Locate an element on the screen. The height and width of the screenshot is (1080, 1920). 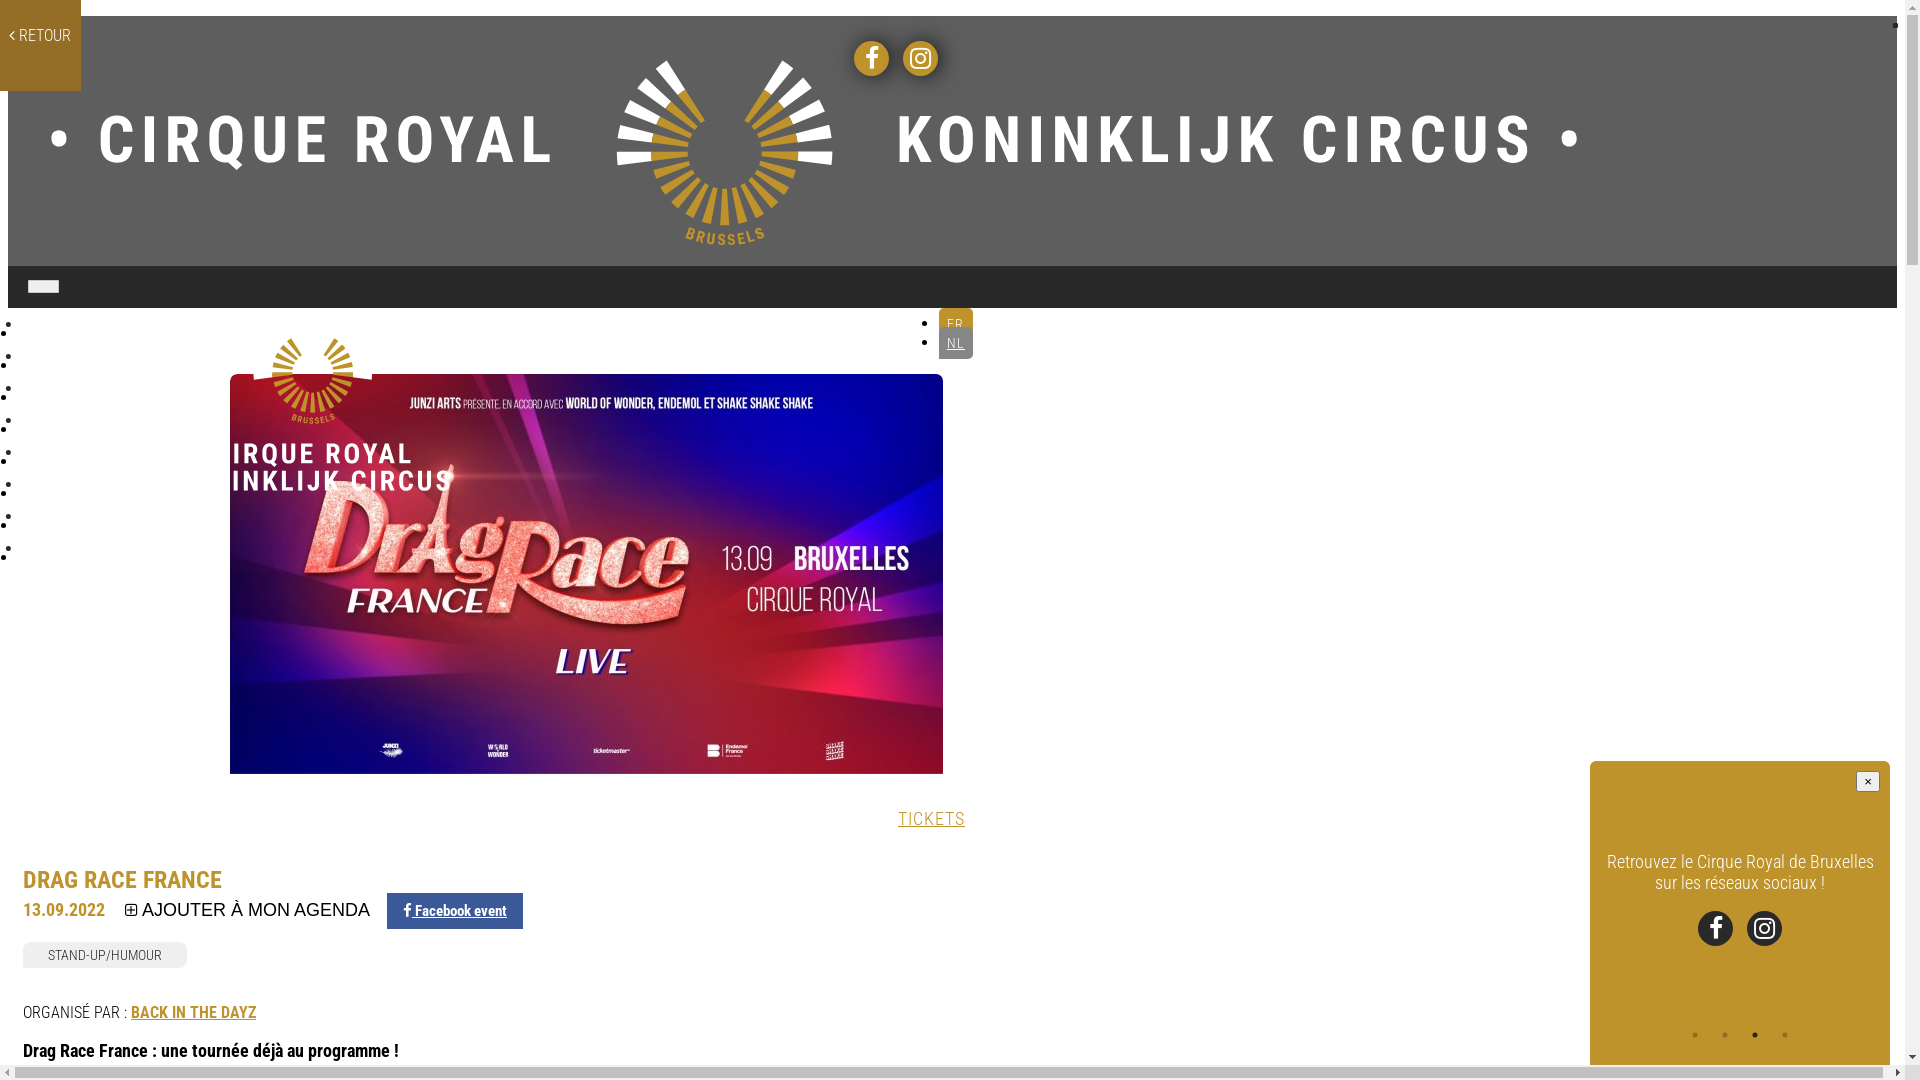
2 is located at coordinates (1725, 1035).